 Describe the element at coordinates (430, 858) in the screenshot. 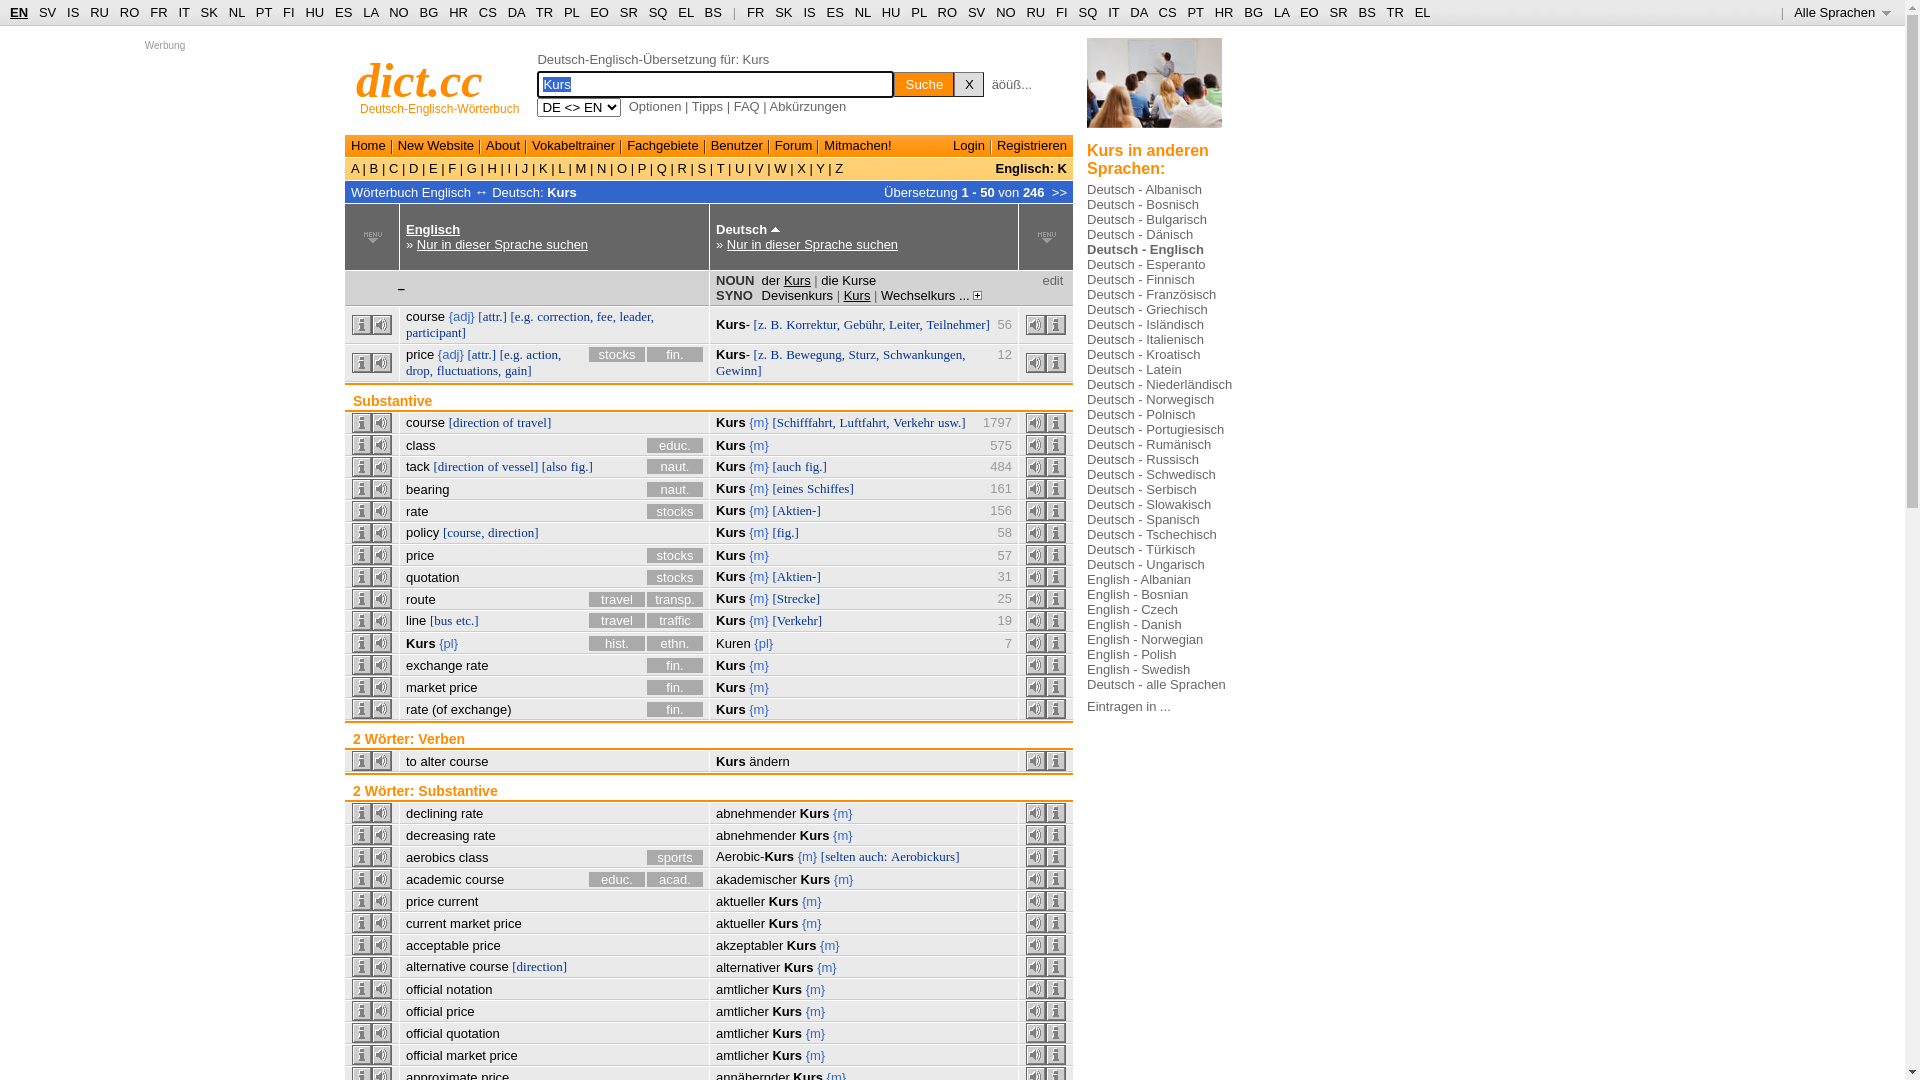

I see `aerobics` at that location.